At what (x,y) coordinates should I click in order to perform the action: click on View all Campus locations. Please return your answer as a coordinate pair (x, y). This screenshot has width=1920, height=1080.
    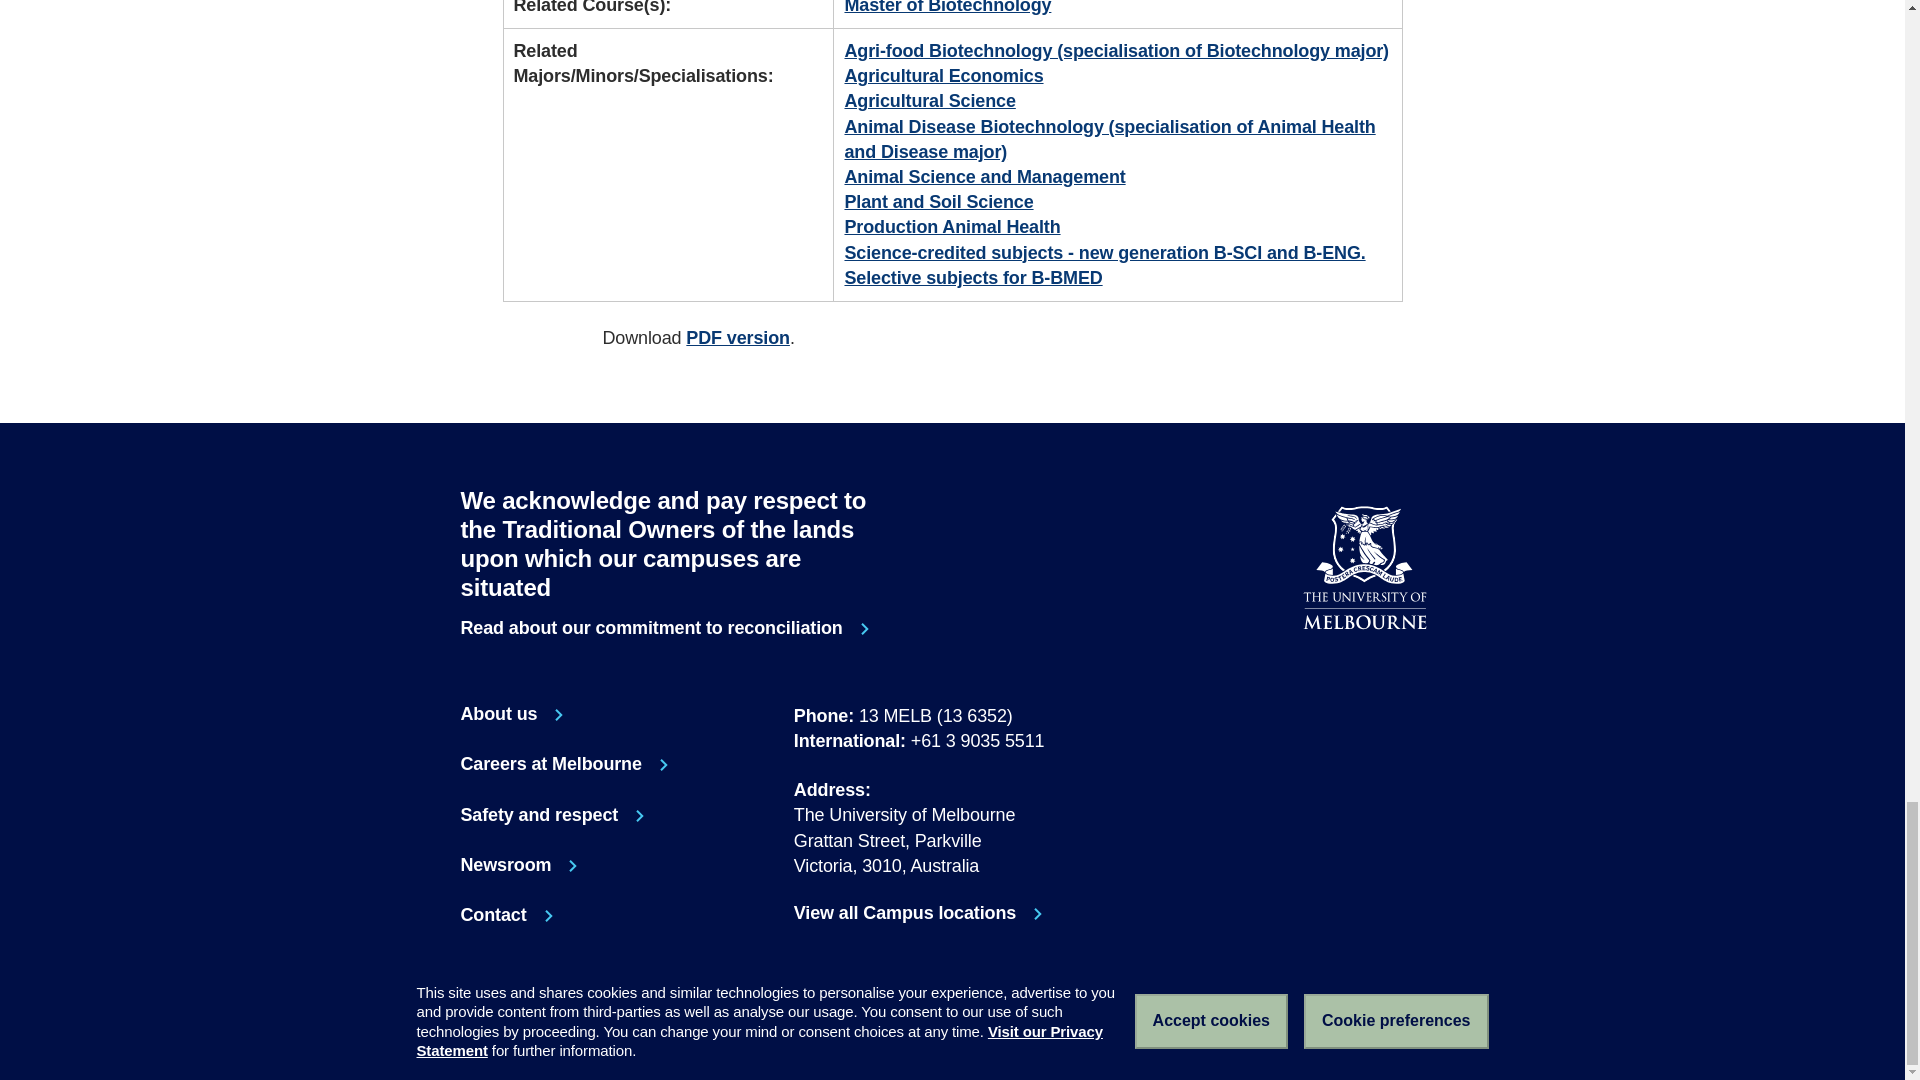
    Looking at the image, I should click on (564, 764).